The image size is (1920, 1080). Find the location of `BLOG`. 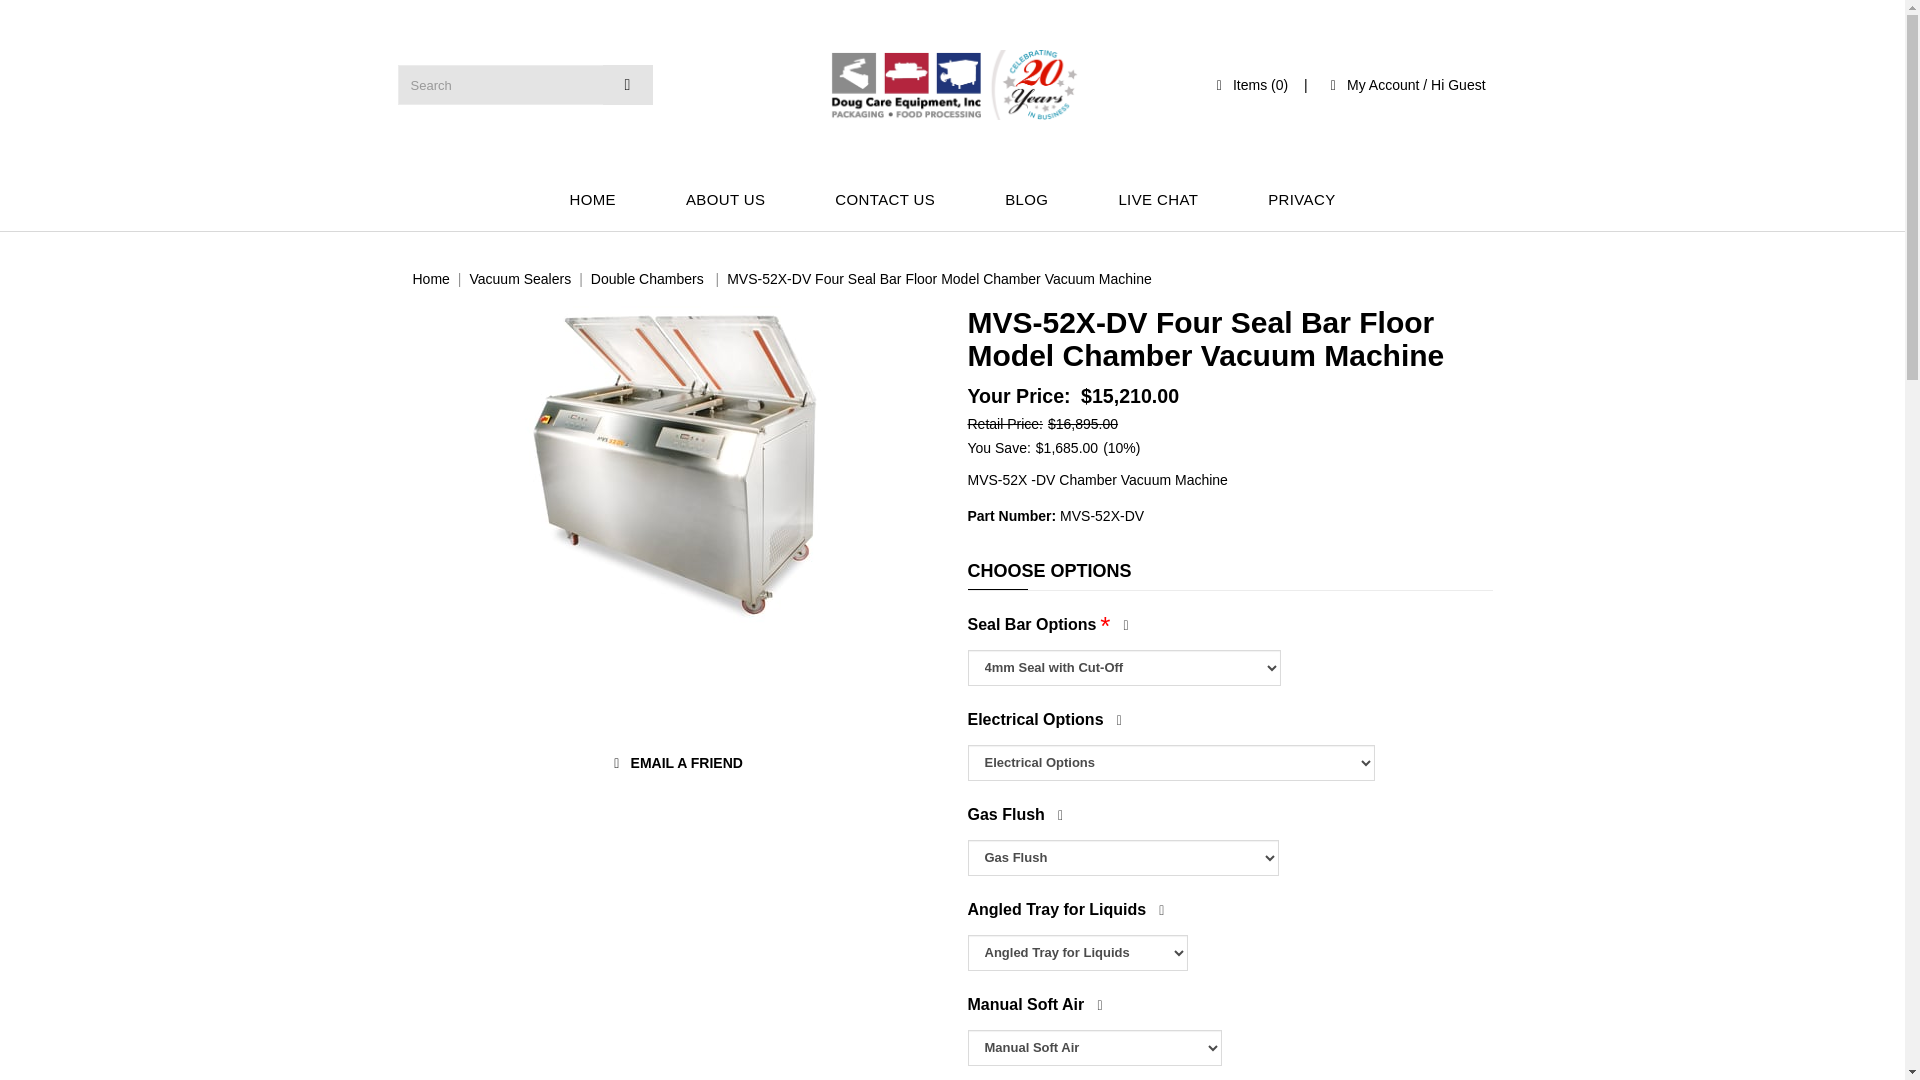

BLOG is located at coordinates (1026, 200).